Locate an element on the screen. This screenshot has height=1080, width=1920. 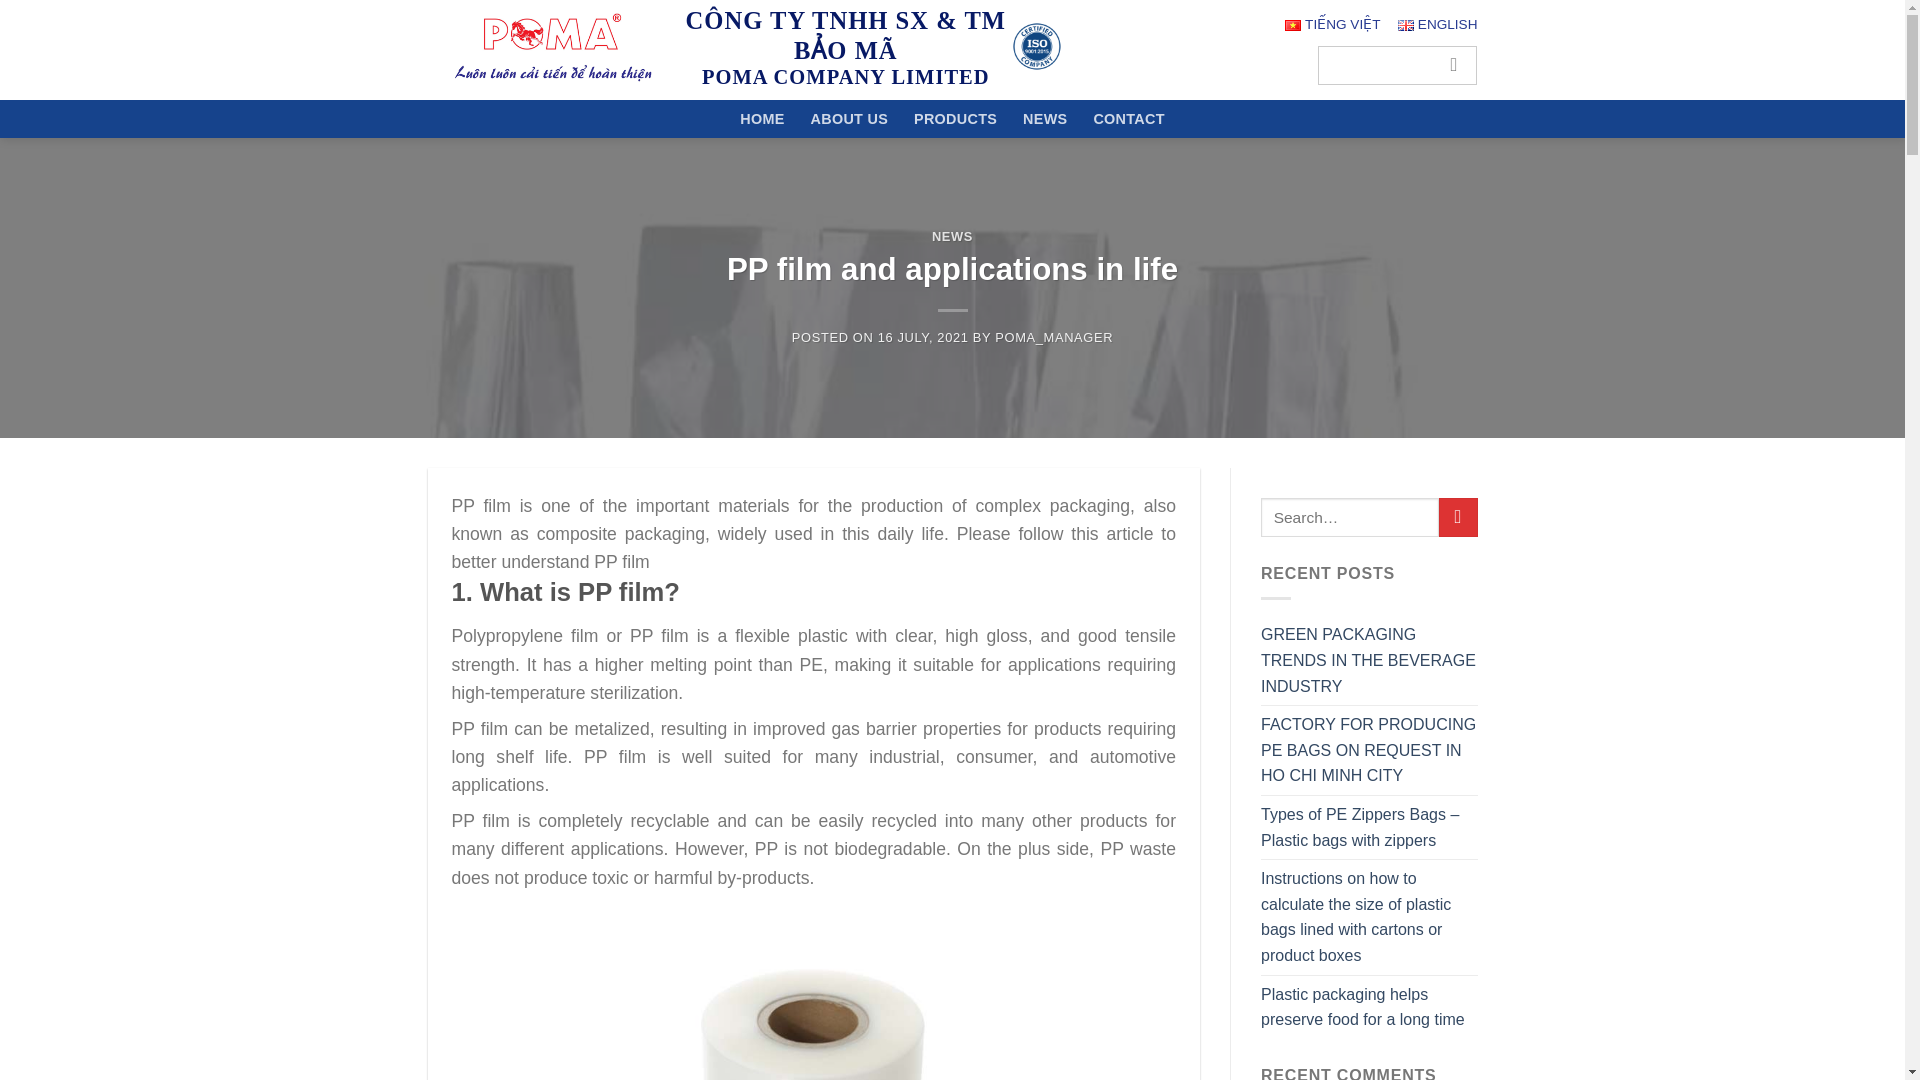
CONTACT is located at coordinates (1128, 119).